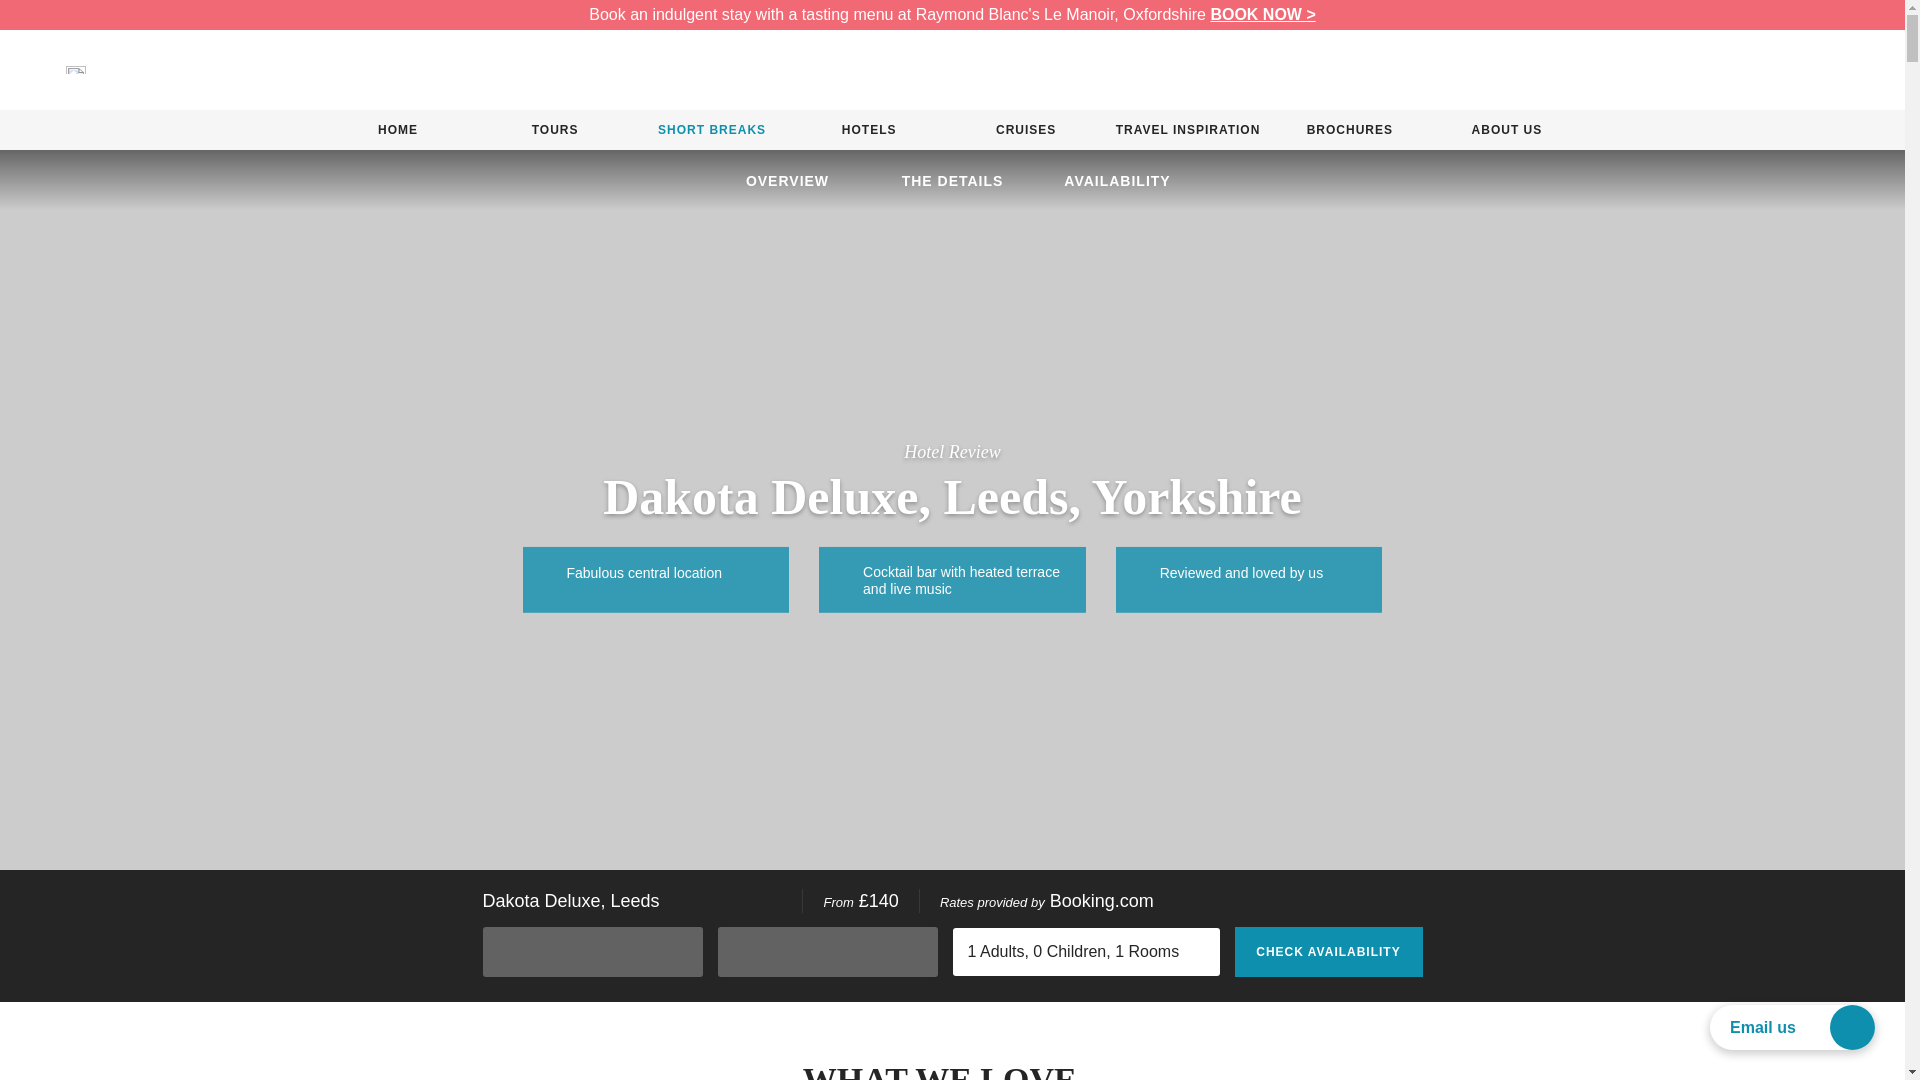  I want to click on Email us, so click(1792, 1027).